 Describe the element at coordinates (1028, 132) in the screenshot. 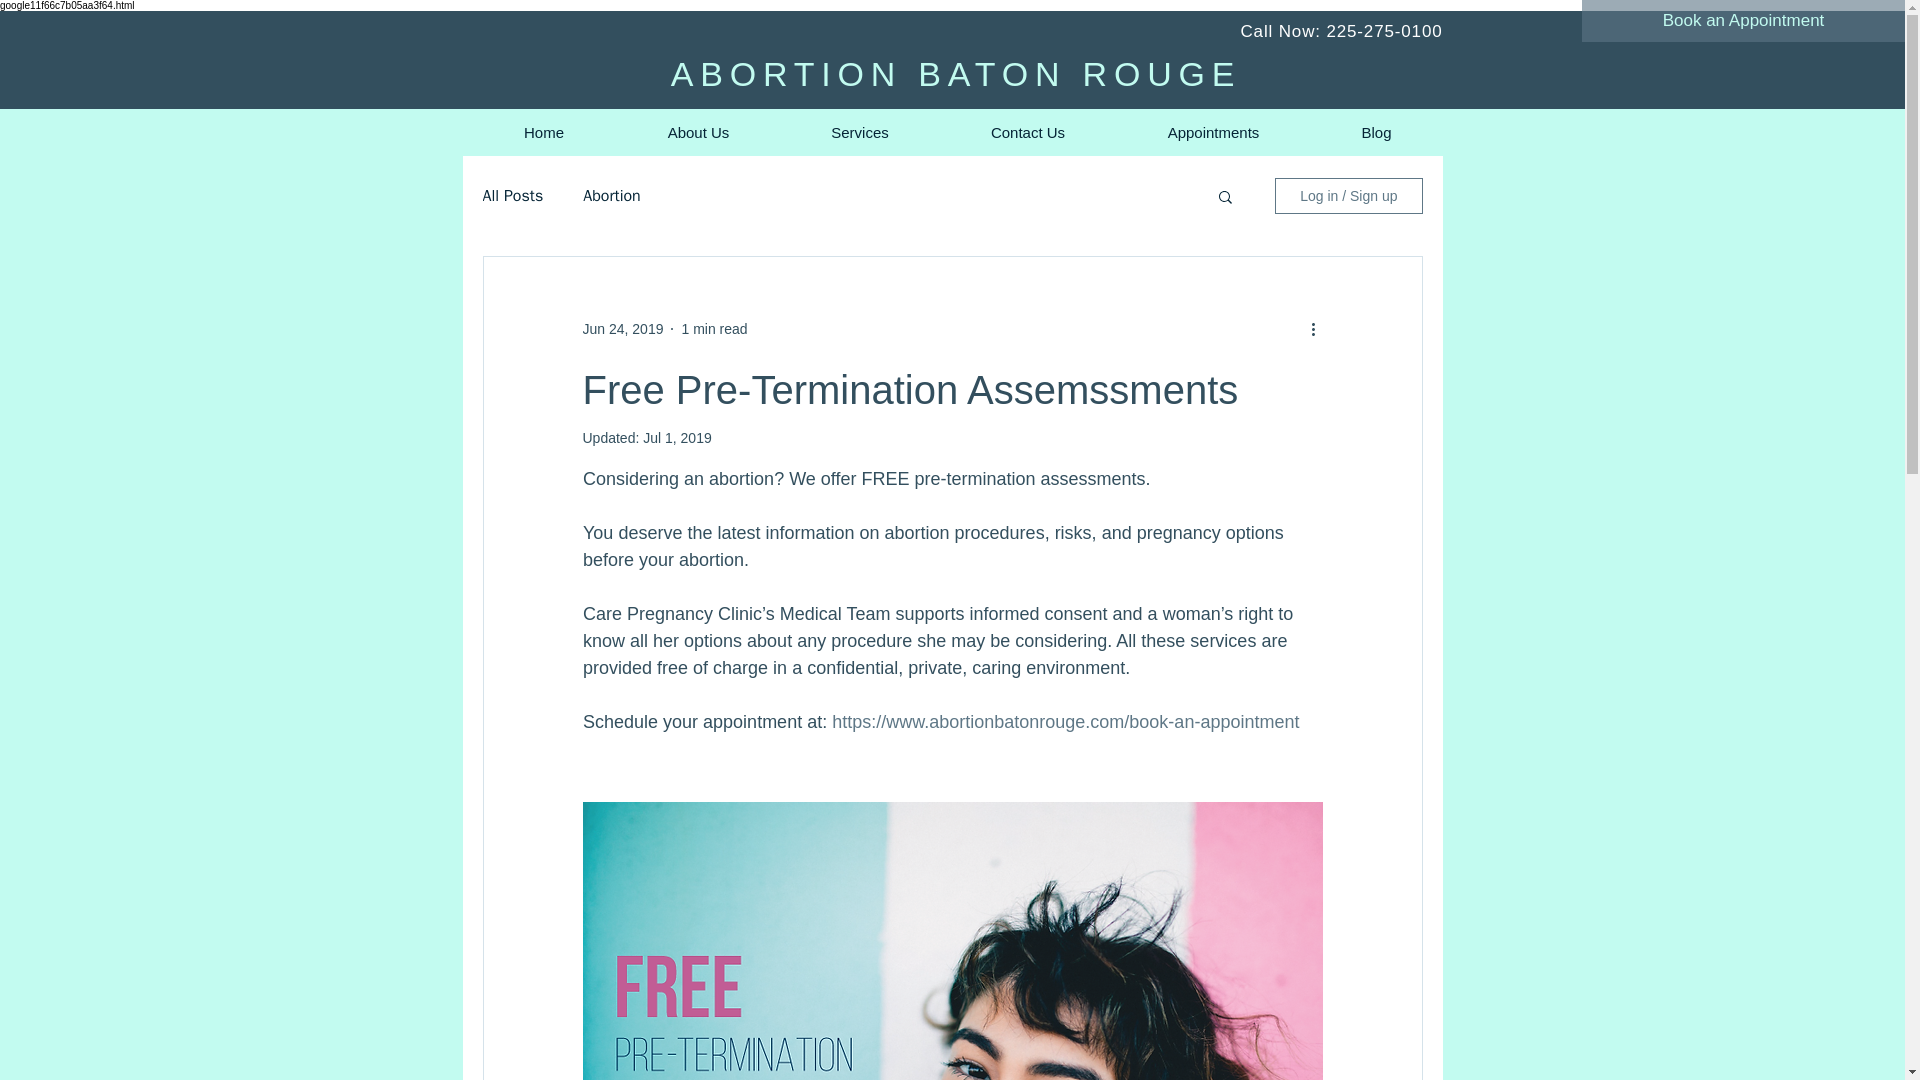

I see `Contact Us` at that location.